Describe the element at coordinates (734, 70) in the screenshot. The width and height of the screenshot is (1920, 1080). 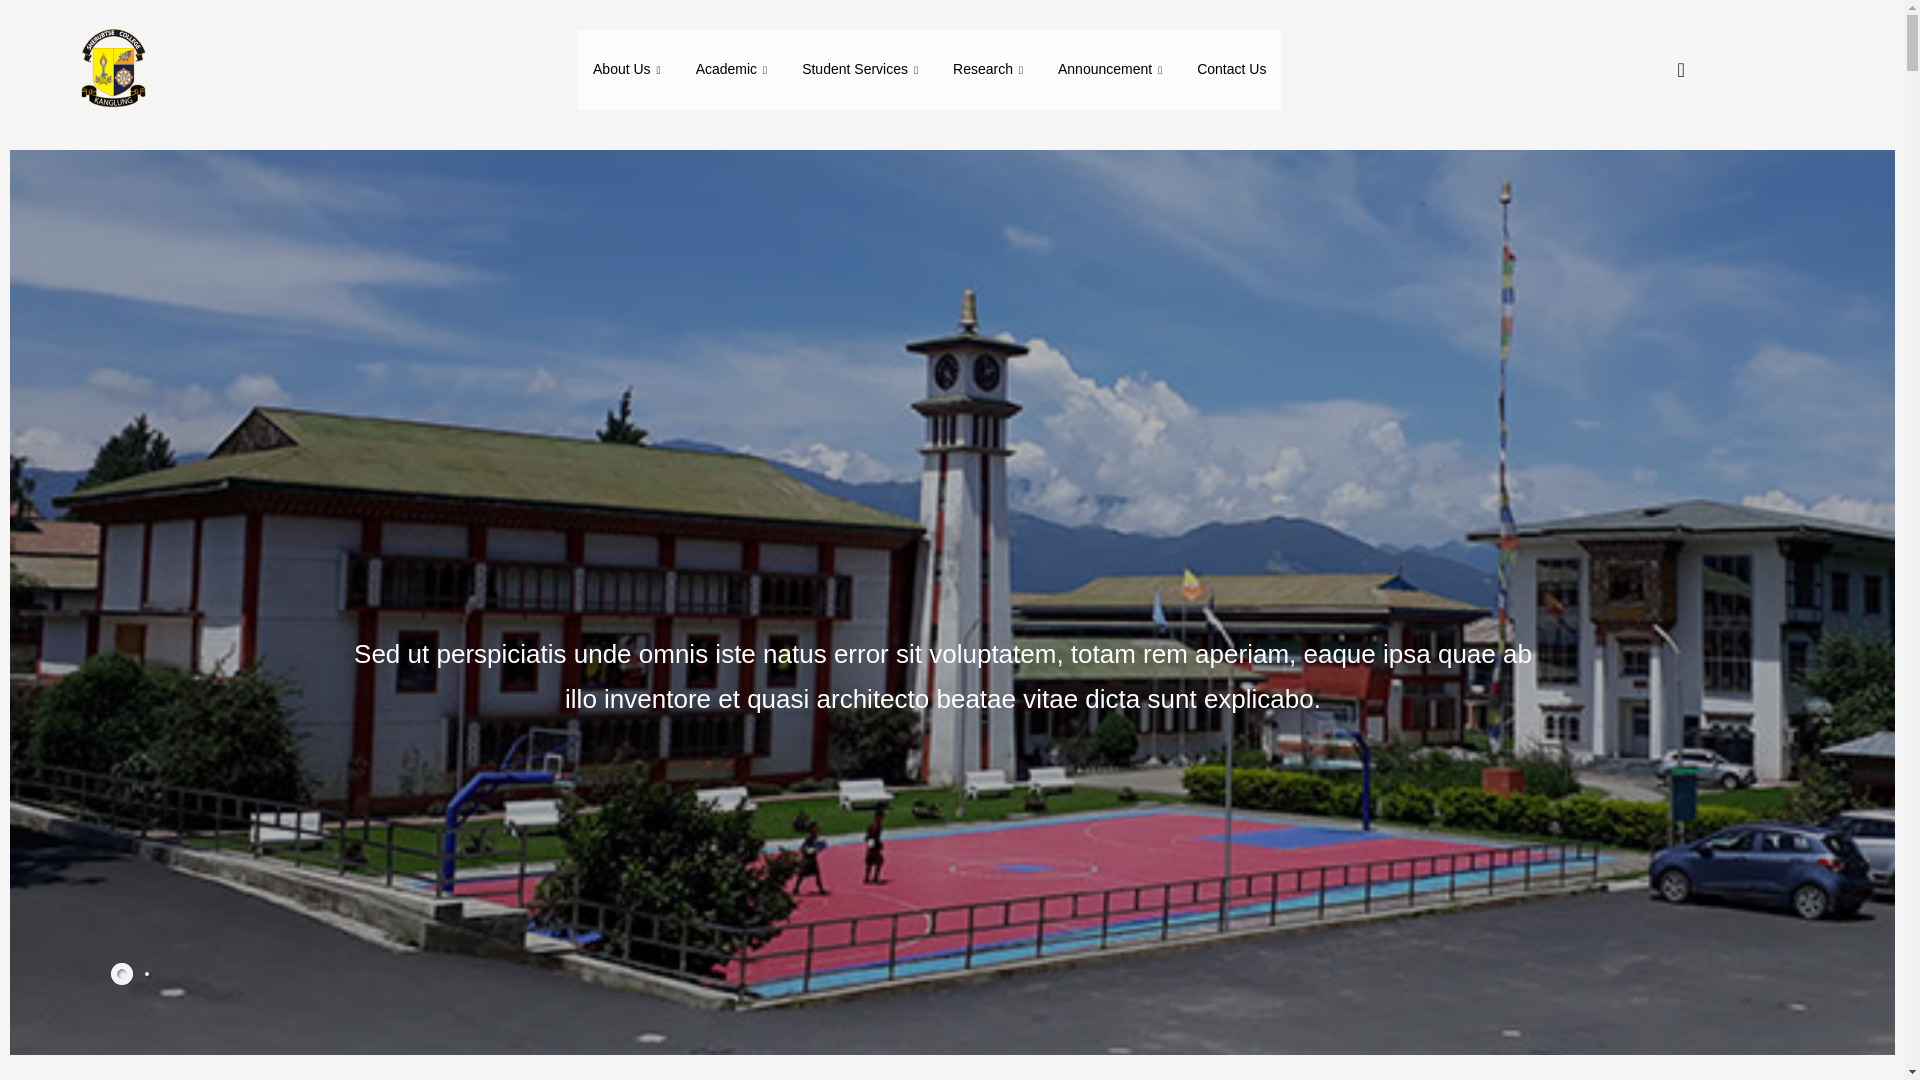
I see `Academic` at that location.